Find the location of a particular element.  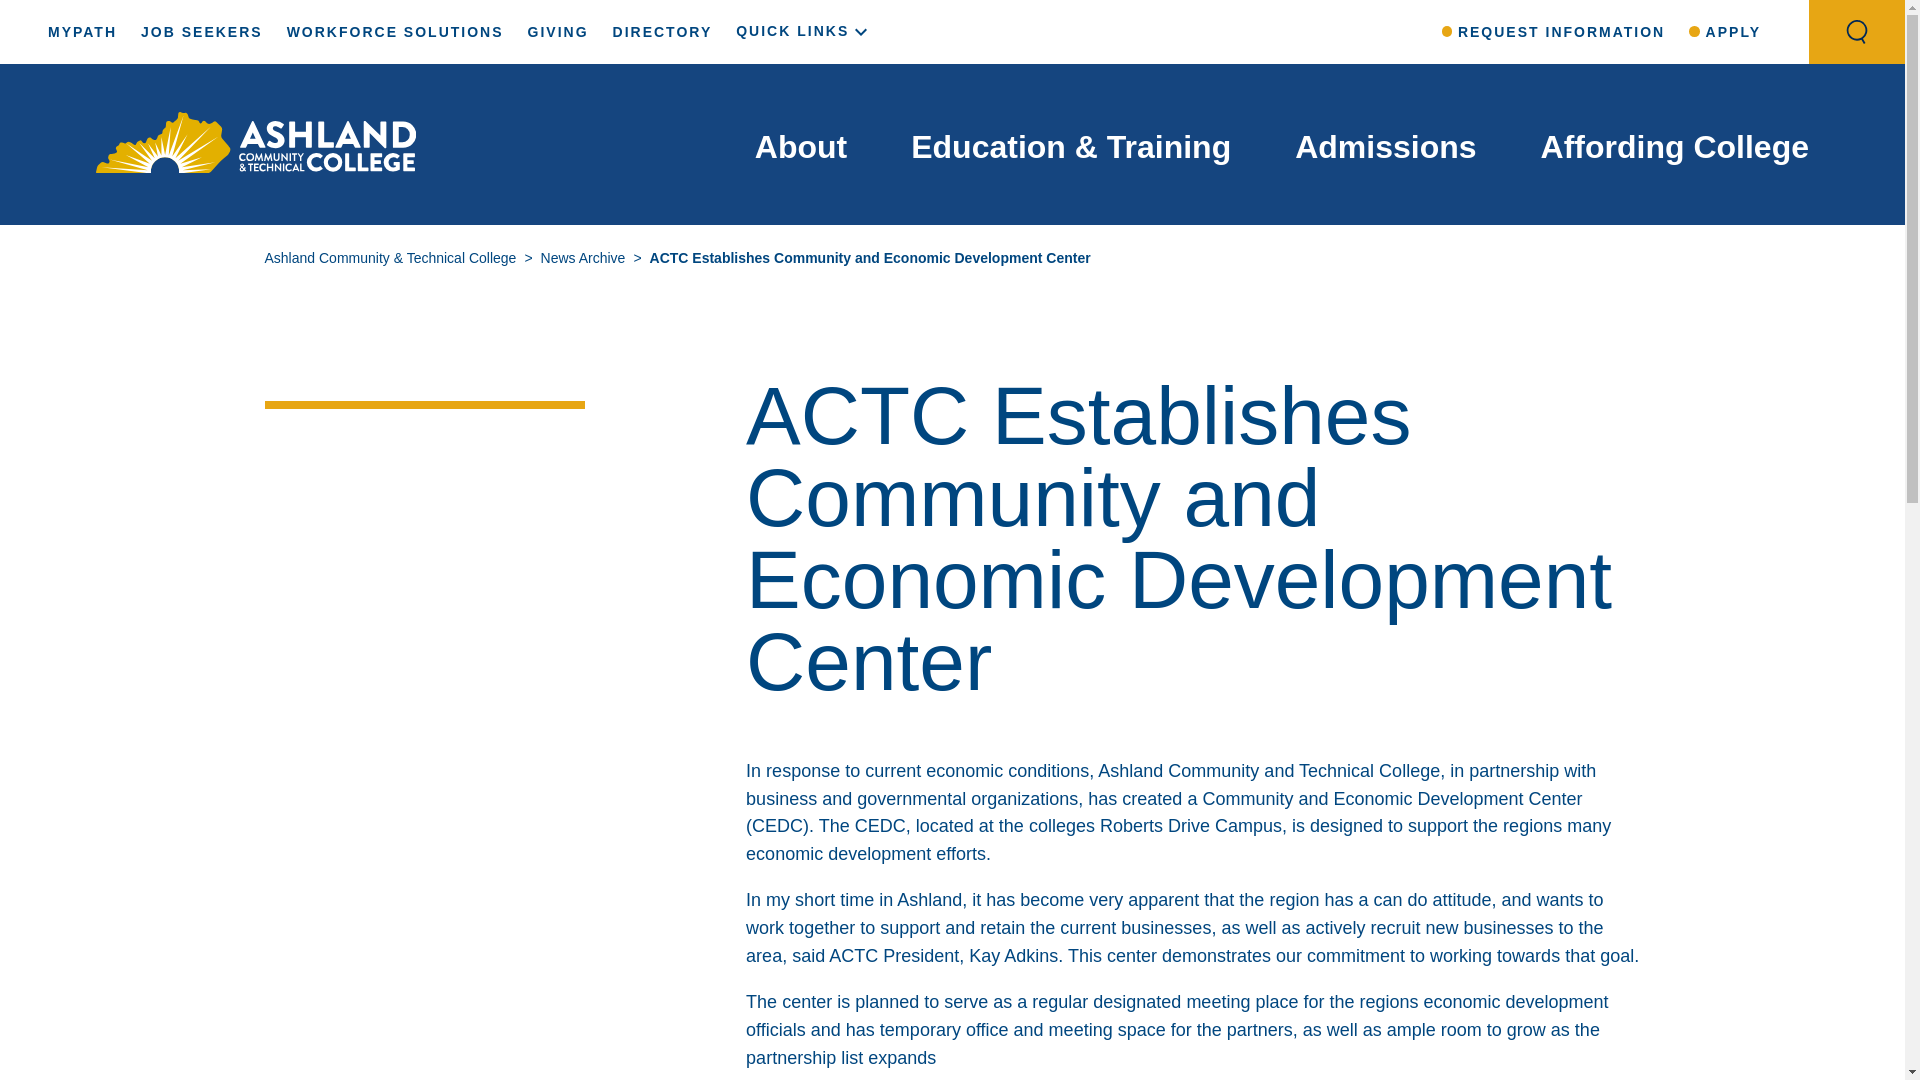

JOB SEEKERS is located at coordinates (202, 32).